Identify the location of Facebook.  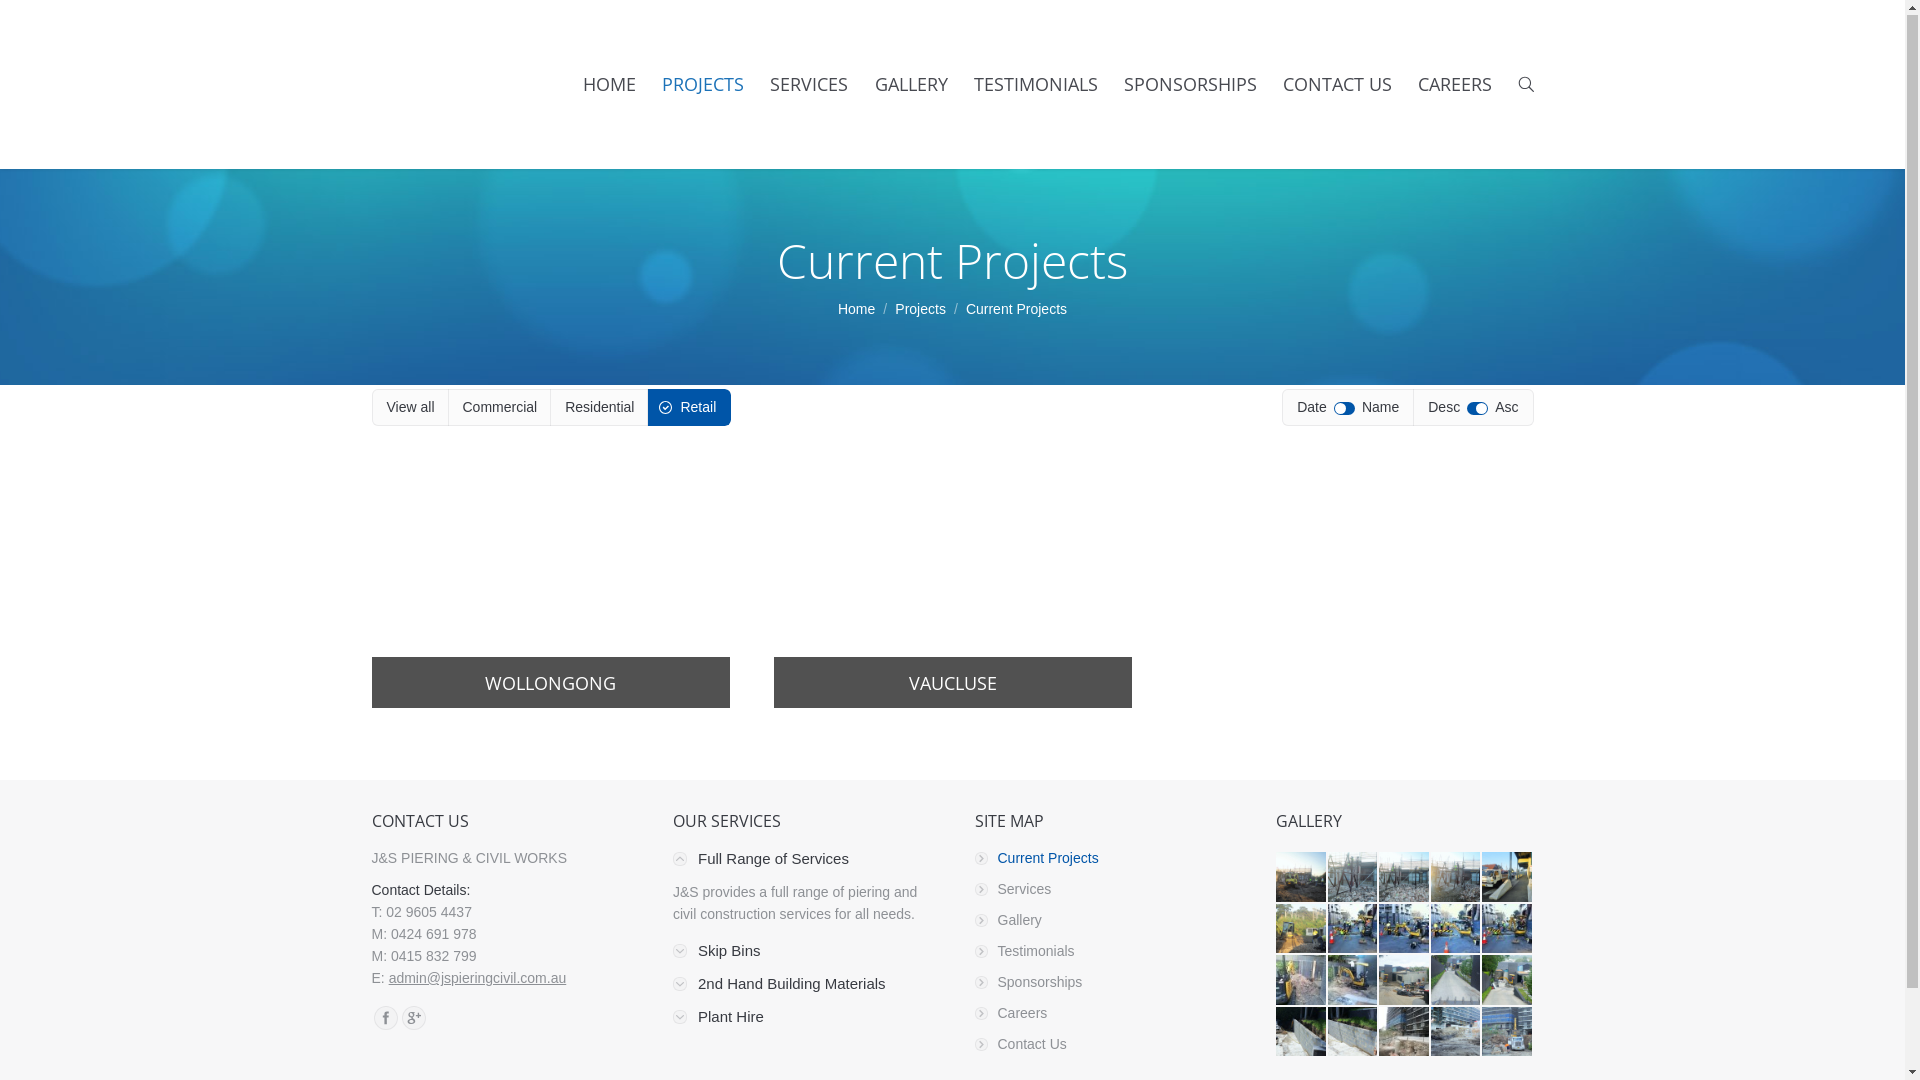
(386, 1019).